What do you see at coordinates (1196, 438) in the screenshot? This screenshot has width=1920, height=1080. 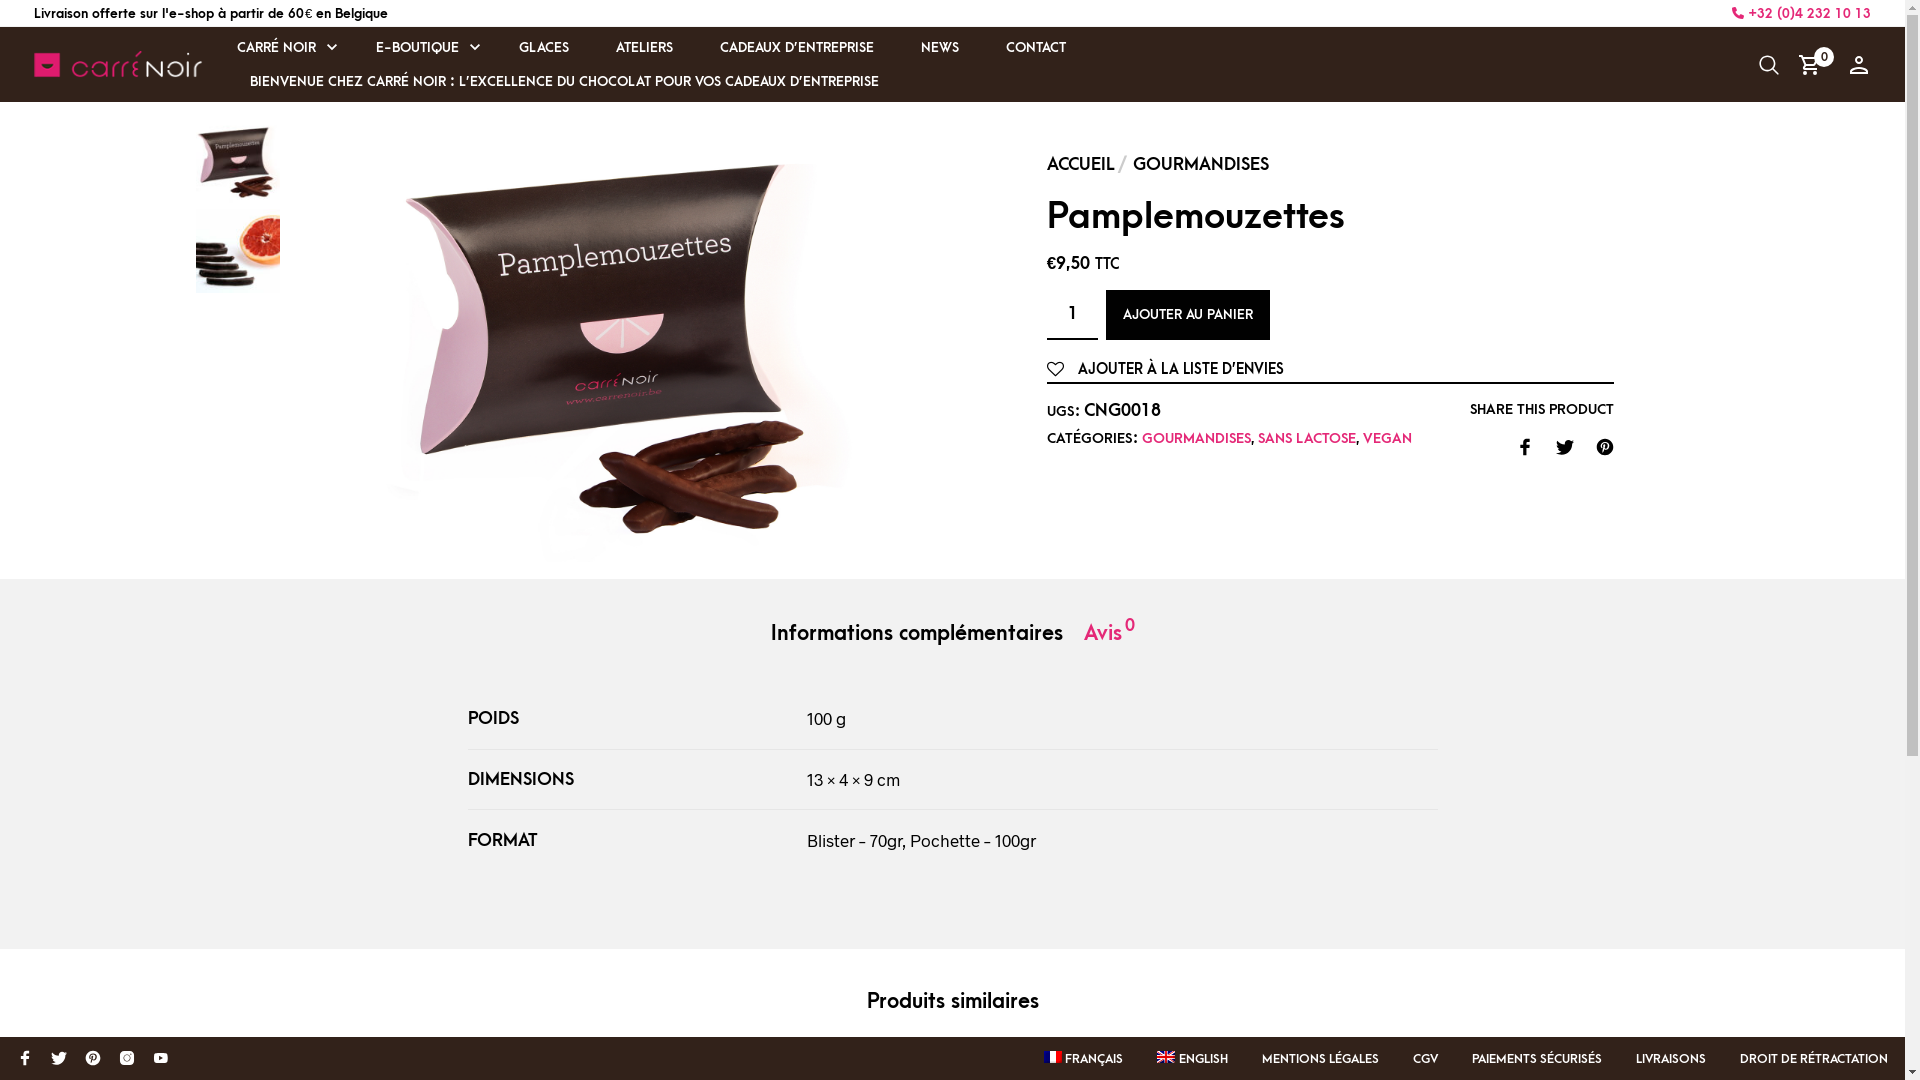 I see `GOURMANDISES` at bounding box center [1196, 438].